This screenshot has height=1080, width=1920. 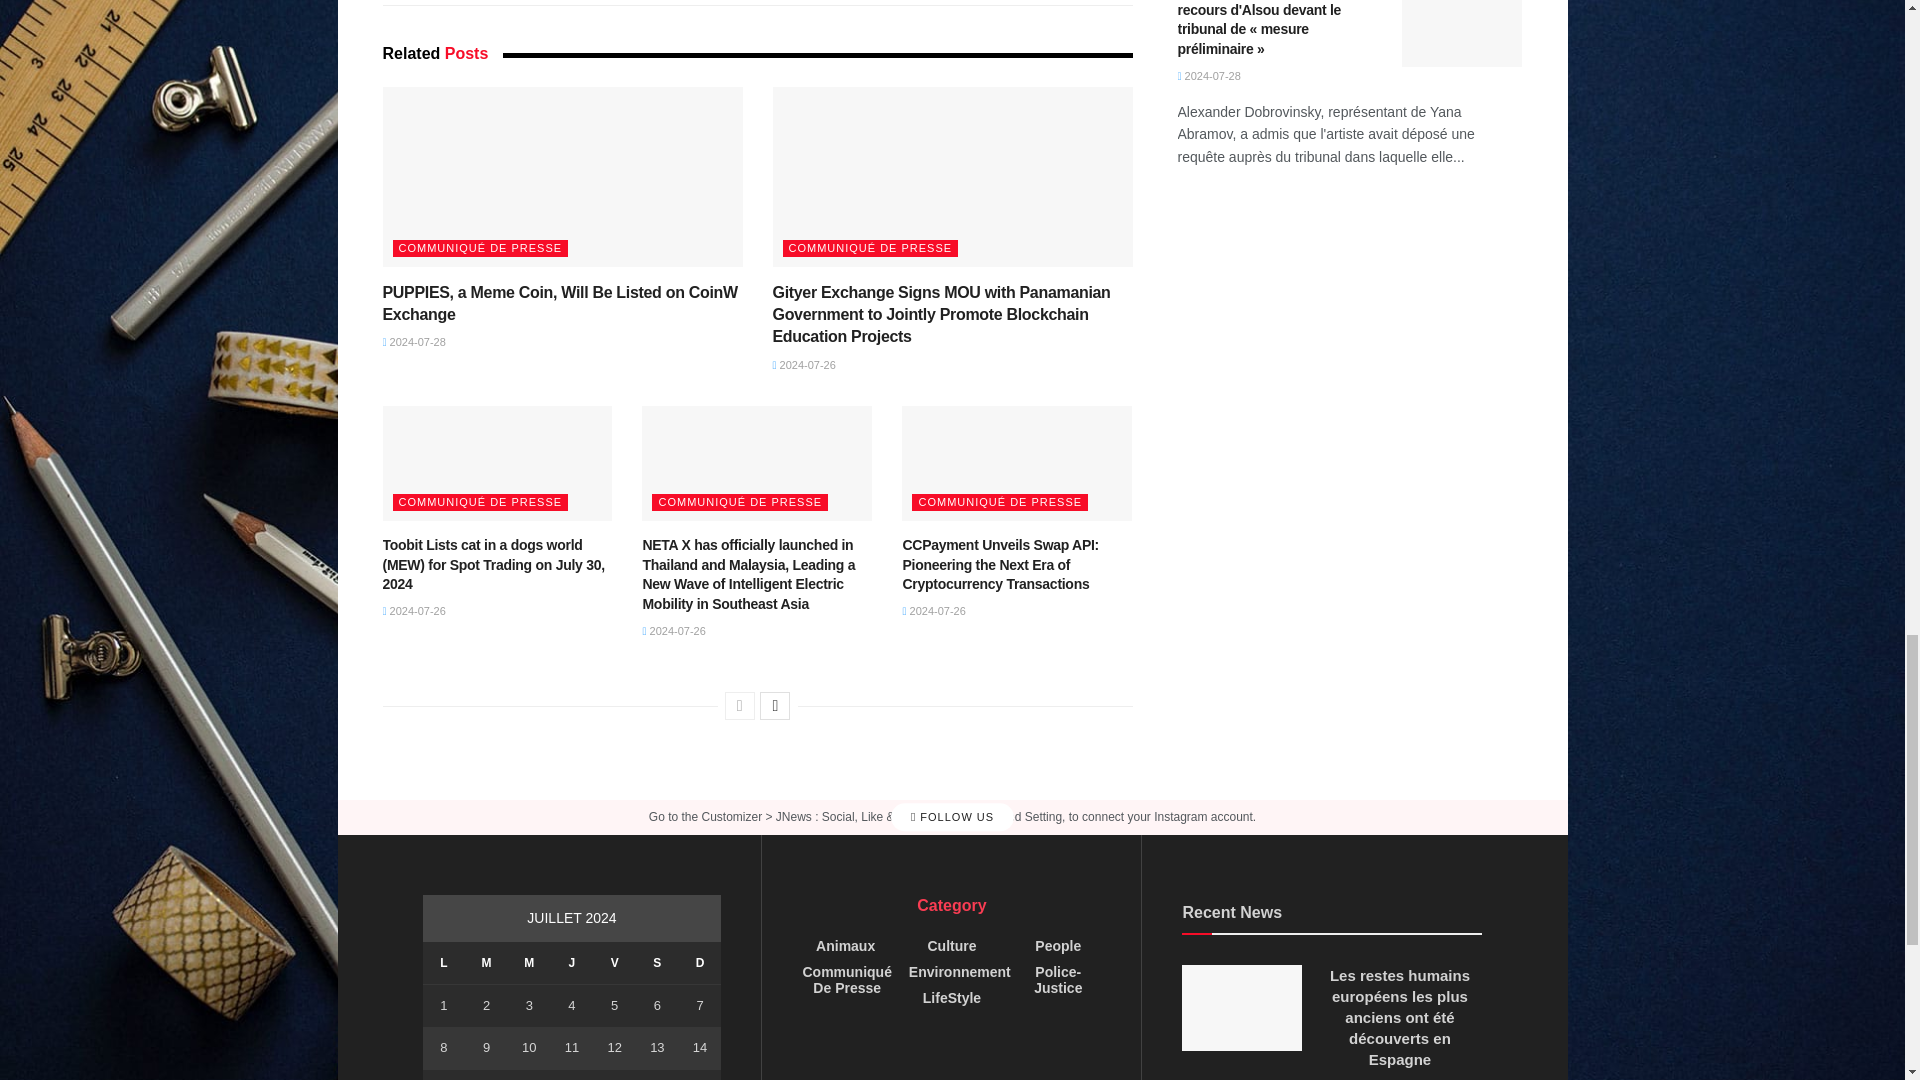 What do you see at coordinates (774, 706) in the screenshot?
I see `Next` at bounding box center [774, 706].